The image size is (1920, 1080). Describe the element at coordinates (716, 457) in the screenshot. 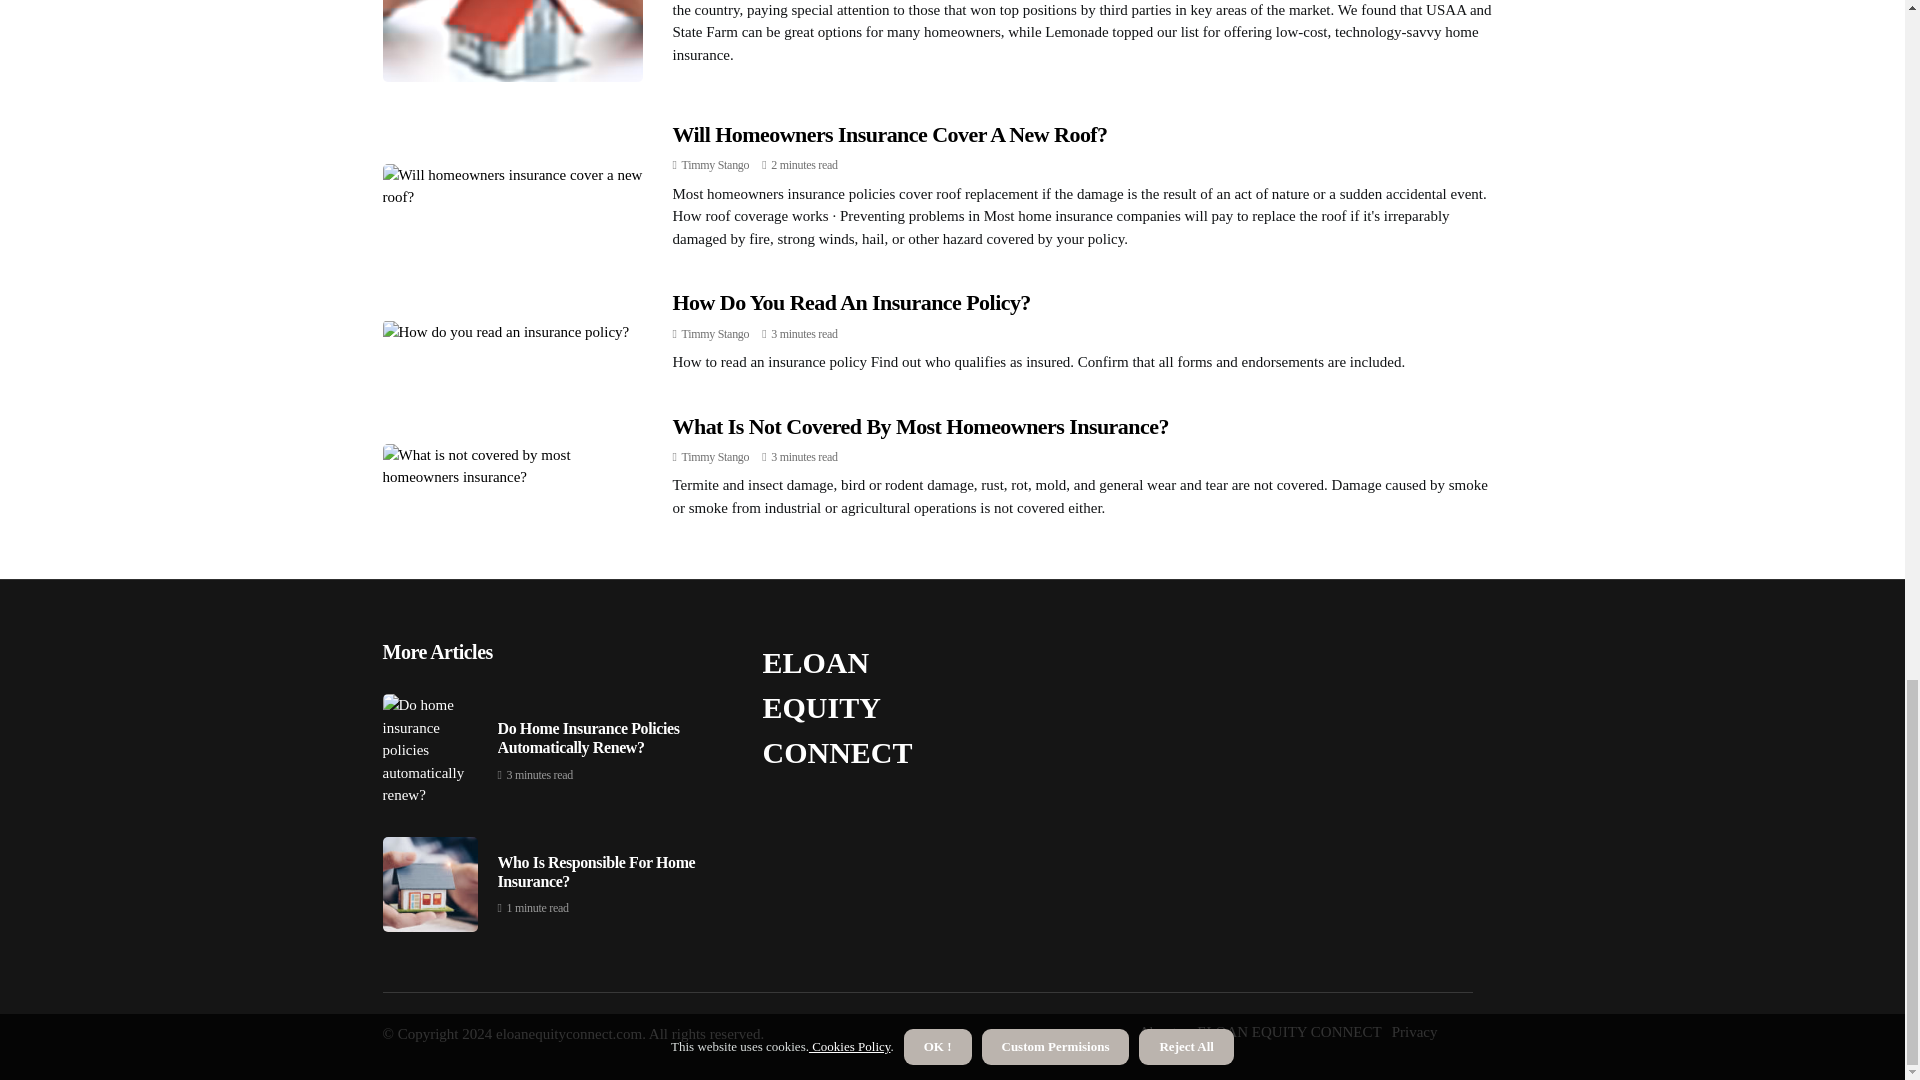

I see `Posts by Timmy Stango` at that location.